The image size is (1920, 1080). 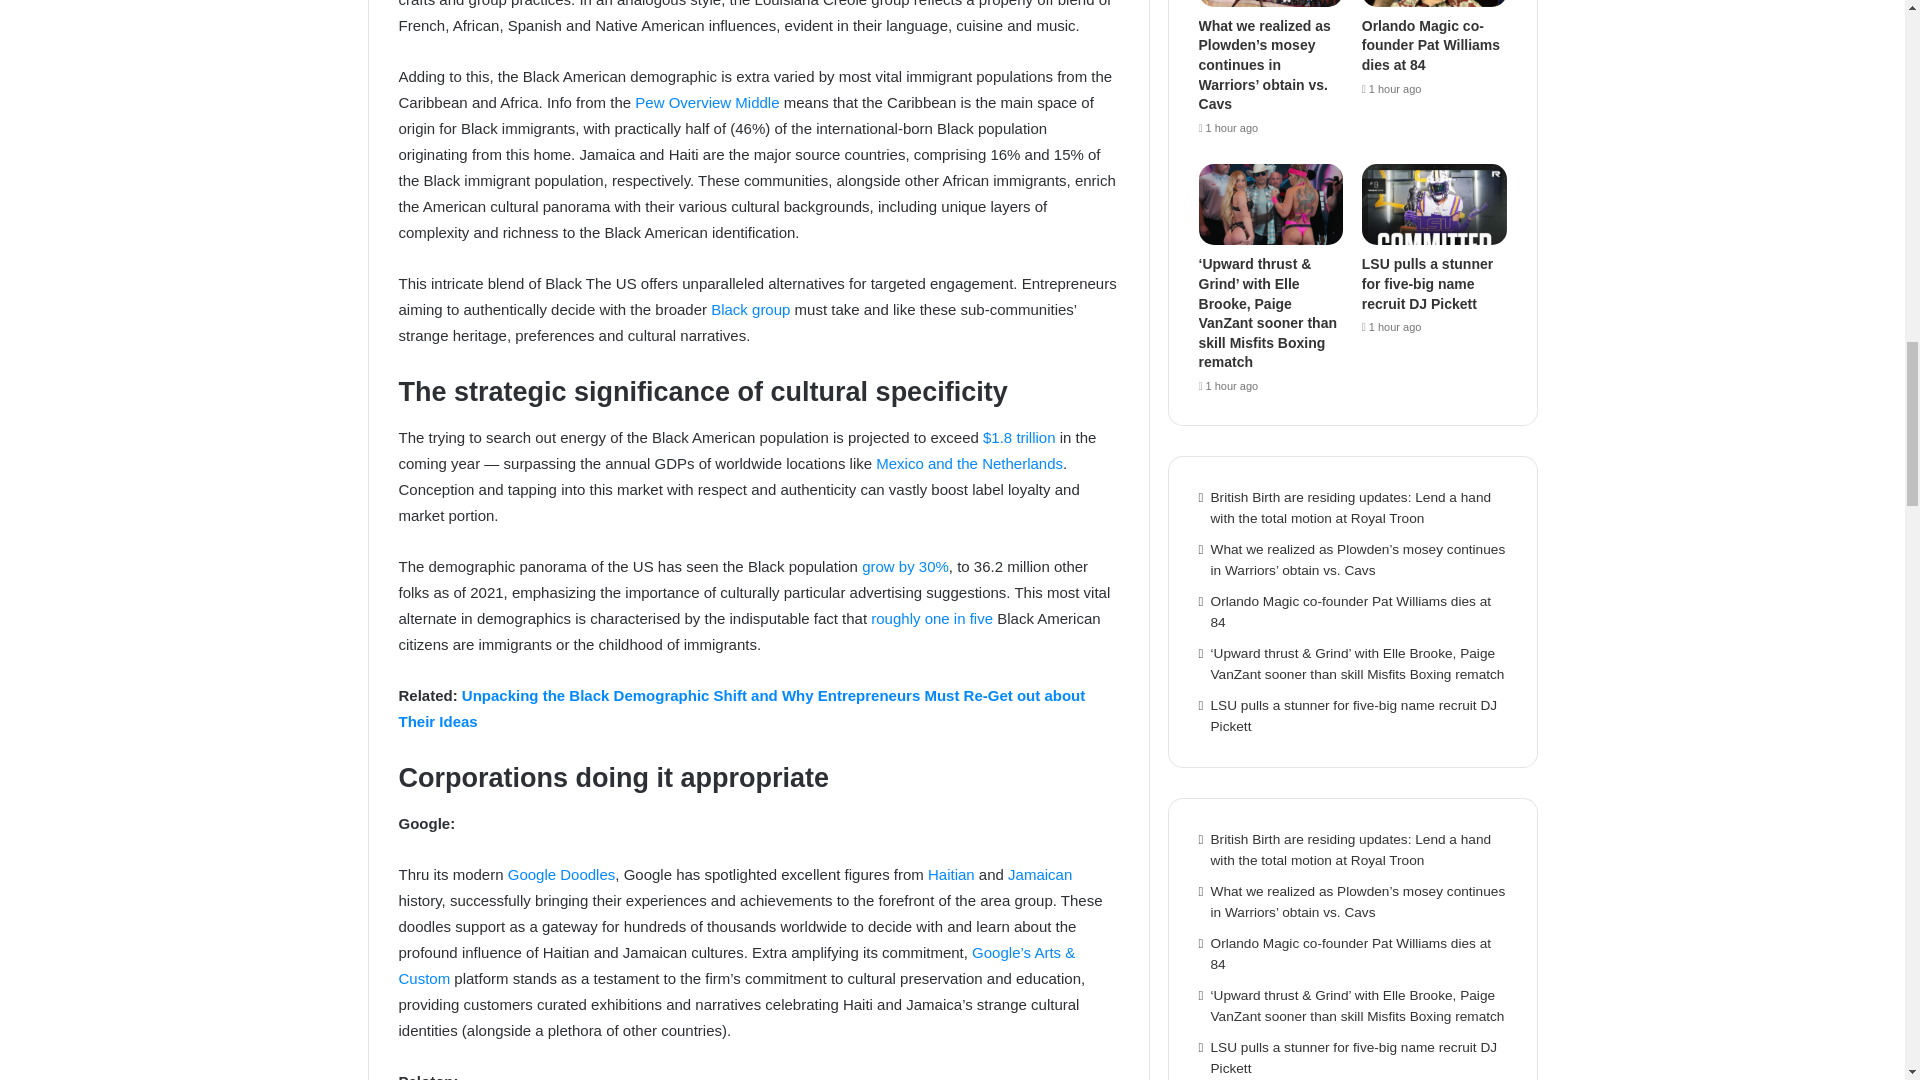 I want to click on Jamaican, so click(x=1040, y=874).